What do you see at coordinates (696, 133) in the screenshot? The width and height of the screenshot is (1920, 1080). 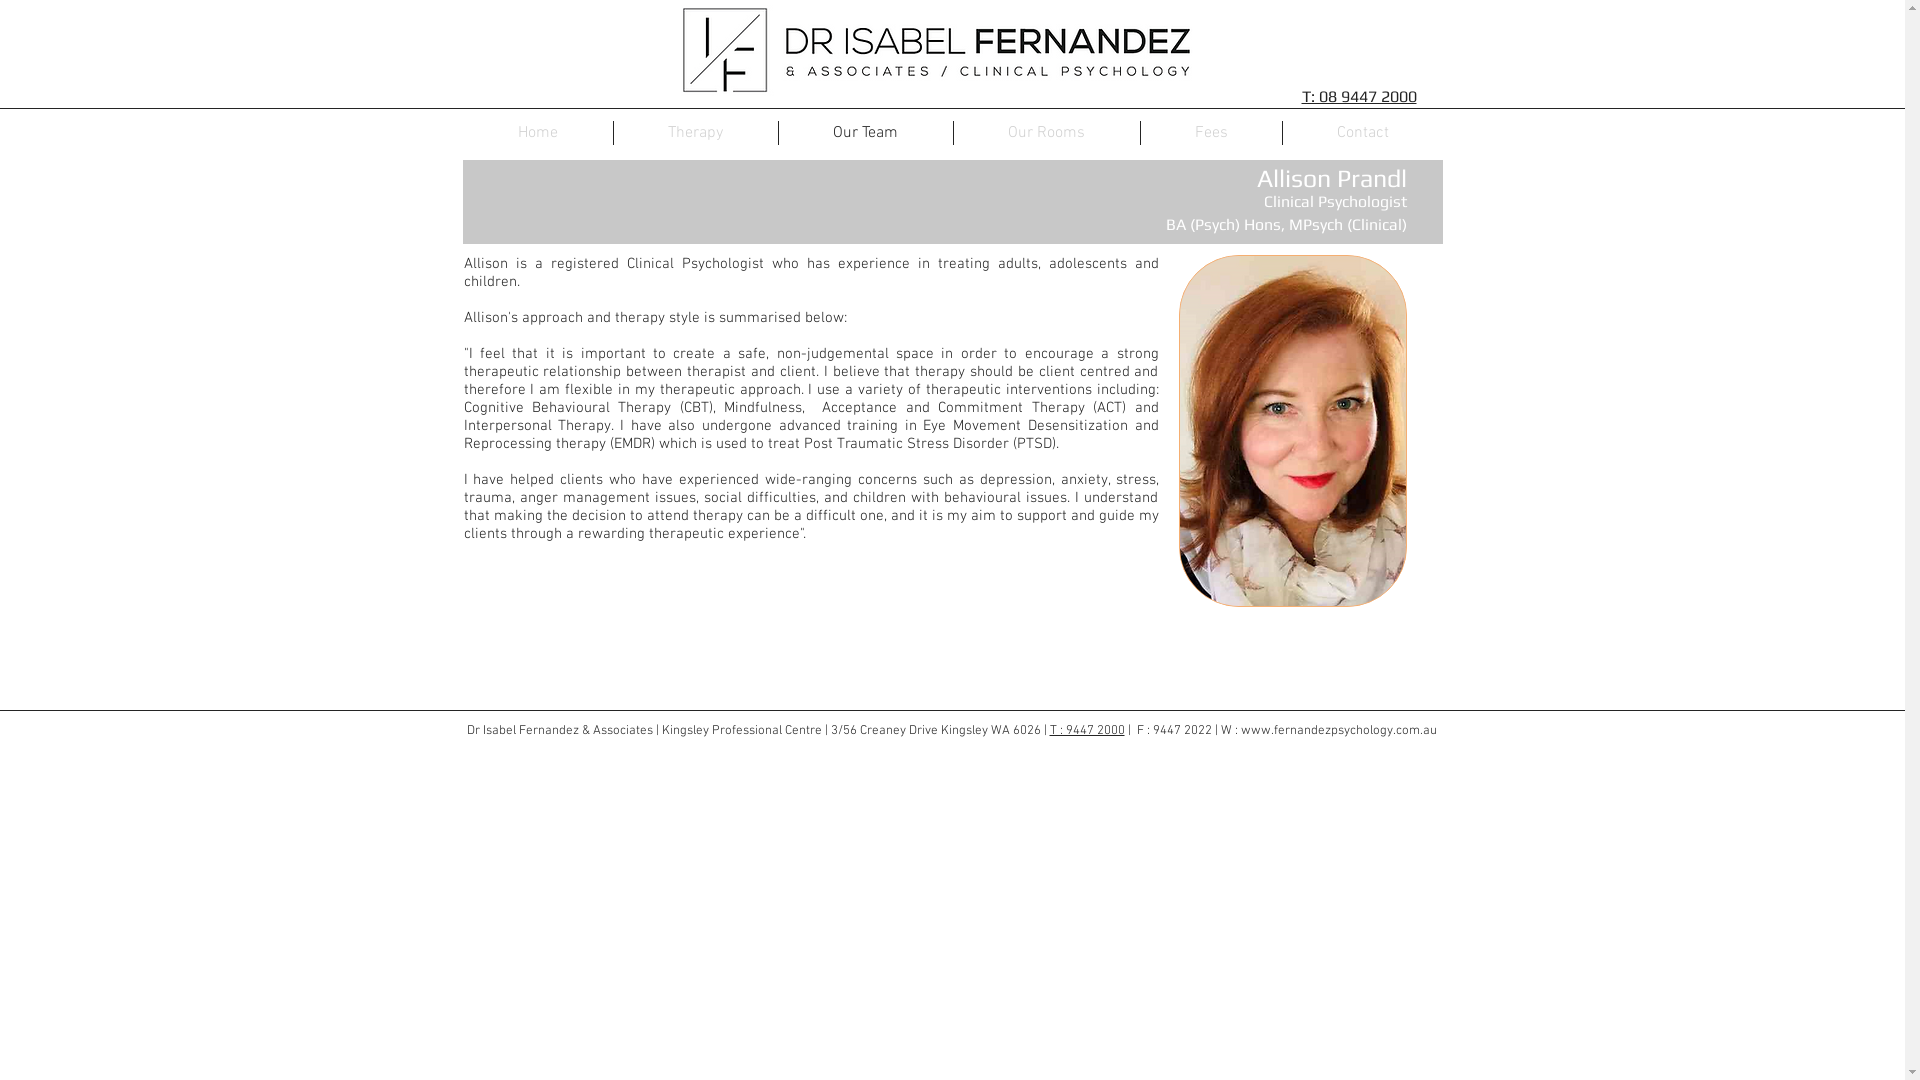 I see `Therapy` at bounding box center [696, 133].